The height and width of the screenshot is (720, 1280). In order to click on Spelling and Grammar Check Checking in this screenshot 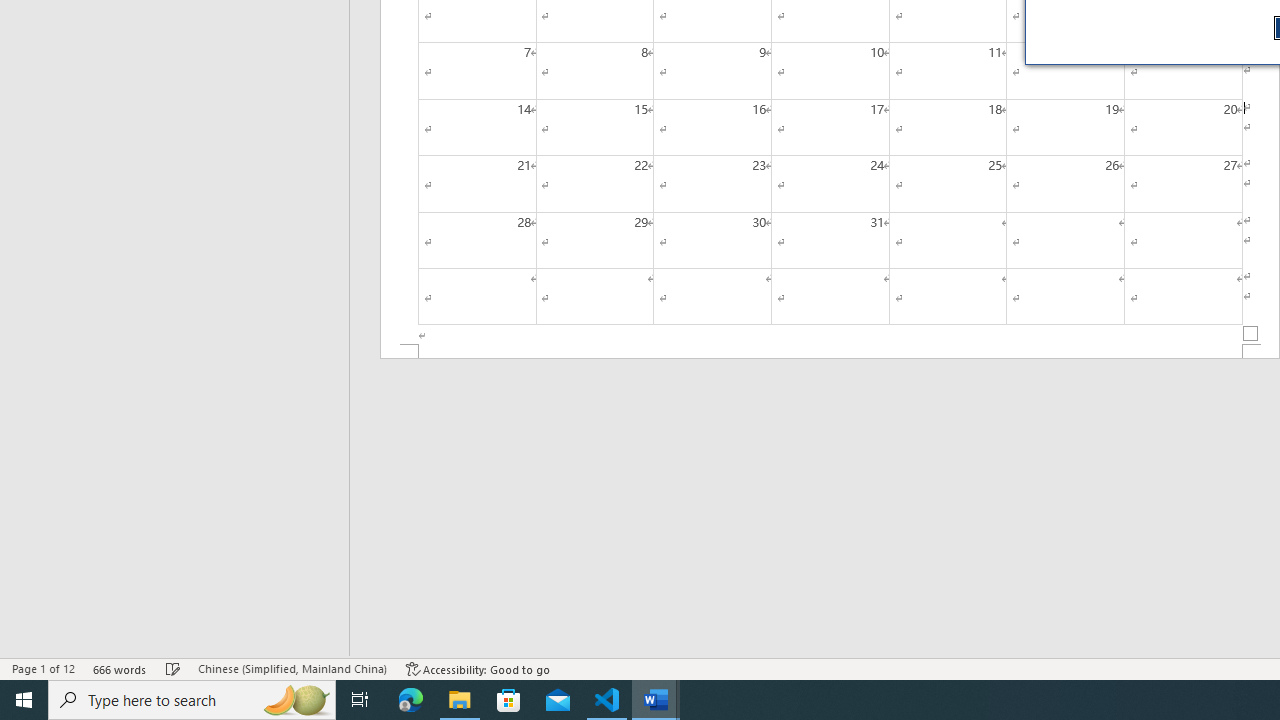, I will do `click(173, 668)`.